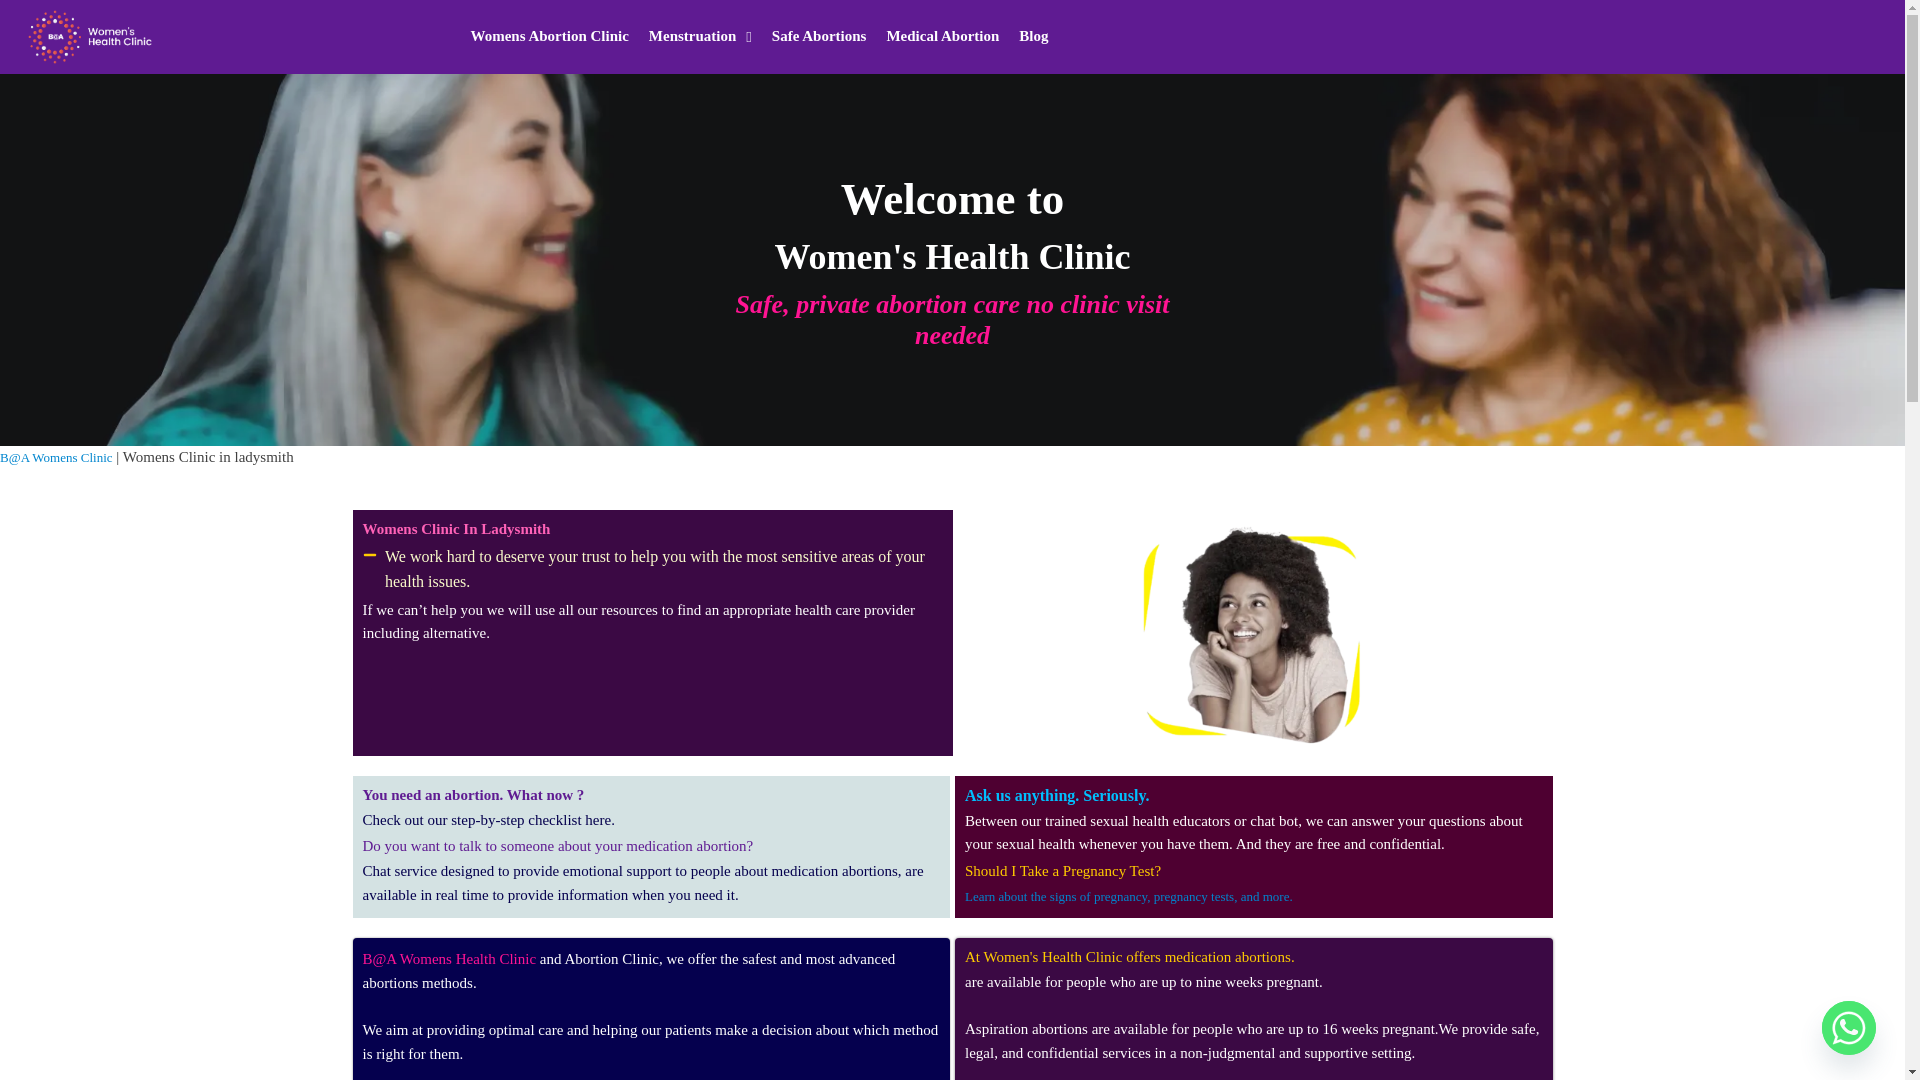 The width and height of the screenshot is (1920, 1080). What do you see at coordinates (942, 37) in the screenshot?
I see `Medical Abortion` at bounding box center [942, 37].